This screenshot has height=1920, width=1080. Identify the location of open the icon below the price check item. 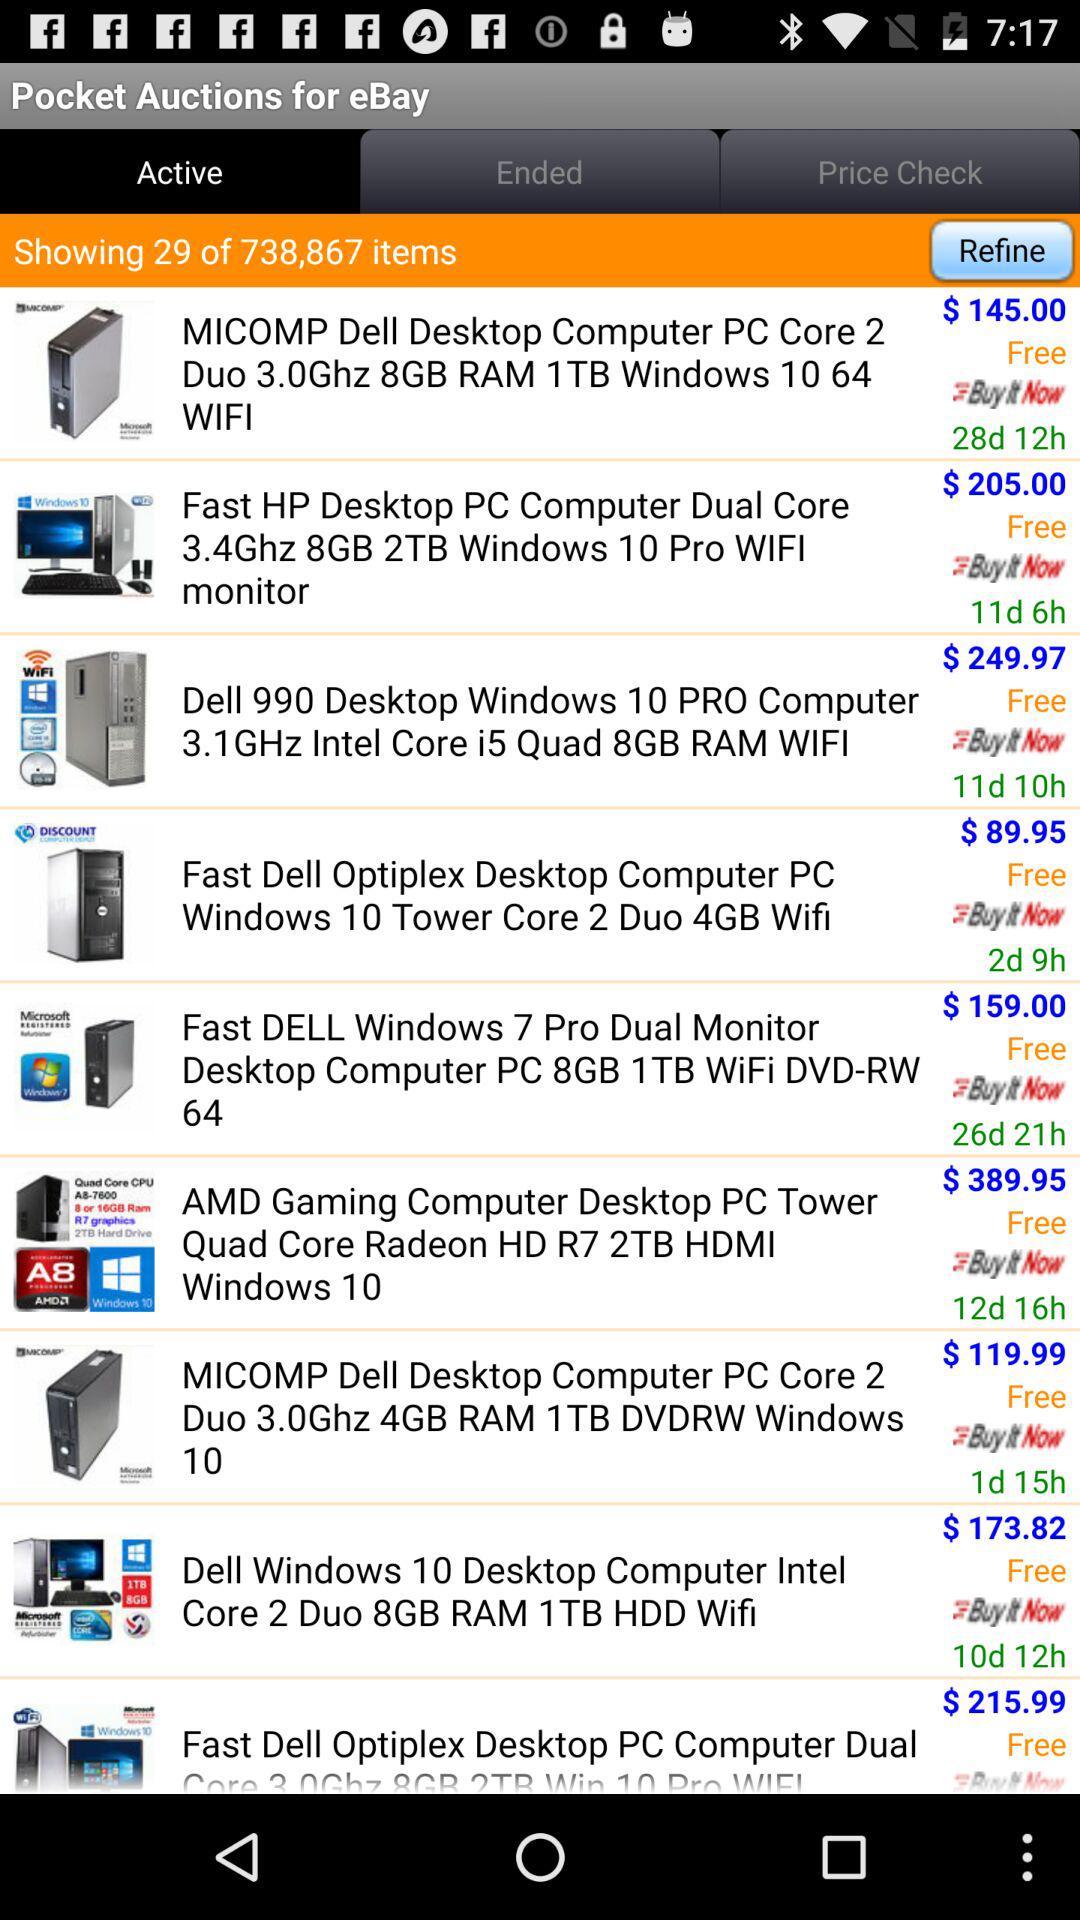
(1002, 250).